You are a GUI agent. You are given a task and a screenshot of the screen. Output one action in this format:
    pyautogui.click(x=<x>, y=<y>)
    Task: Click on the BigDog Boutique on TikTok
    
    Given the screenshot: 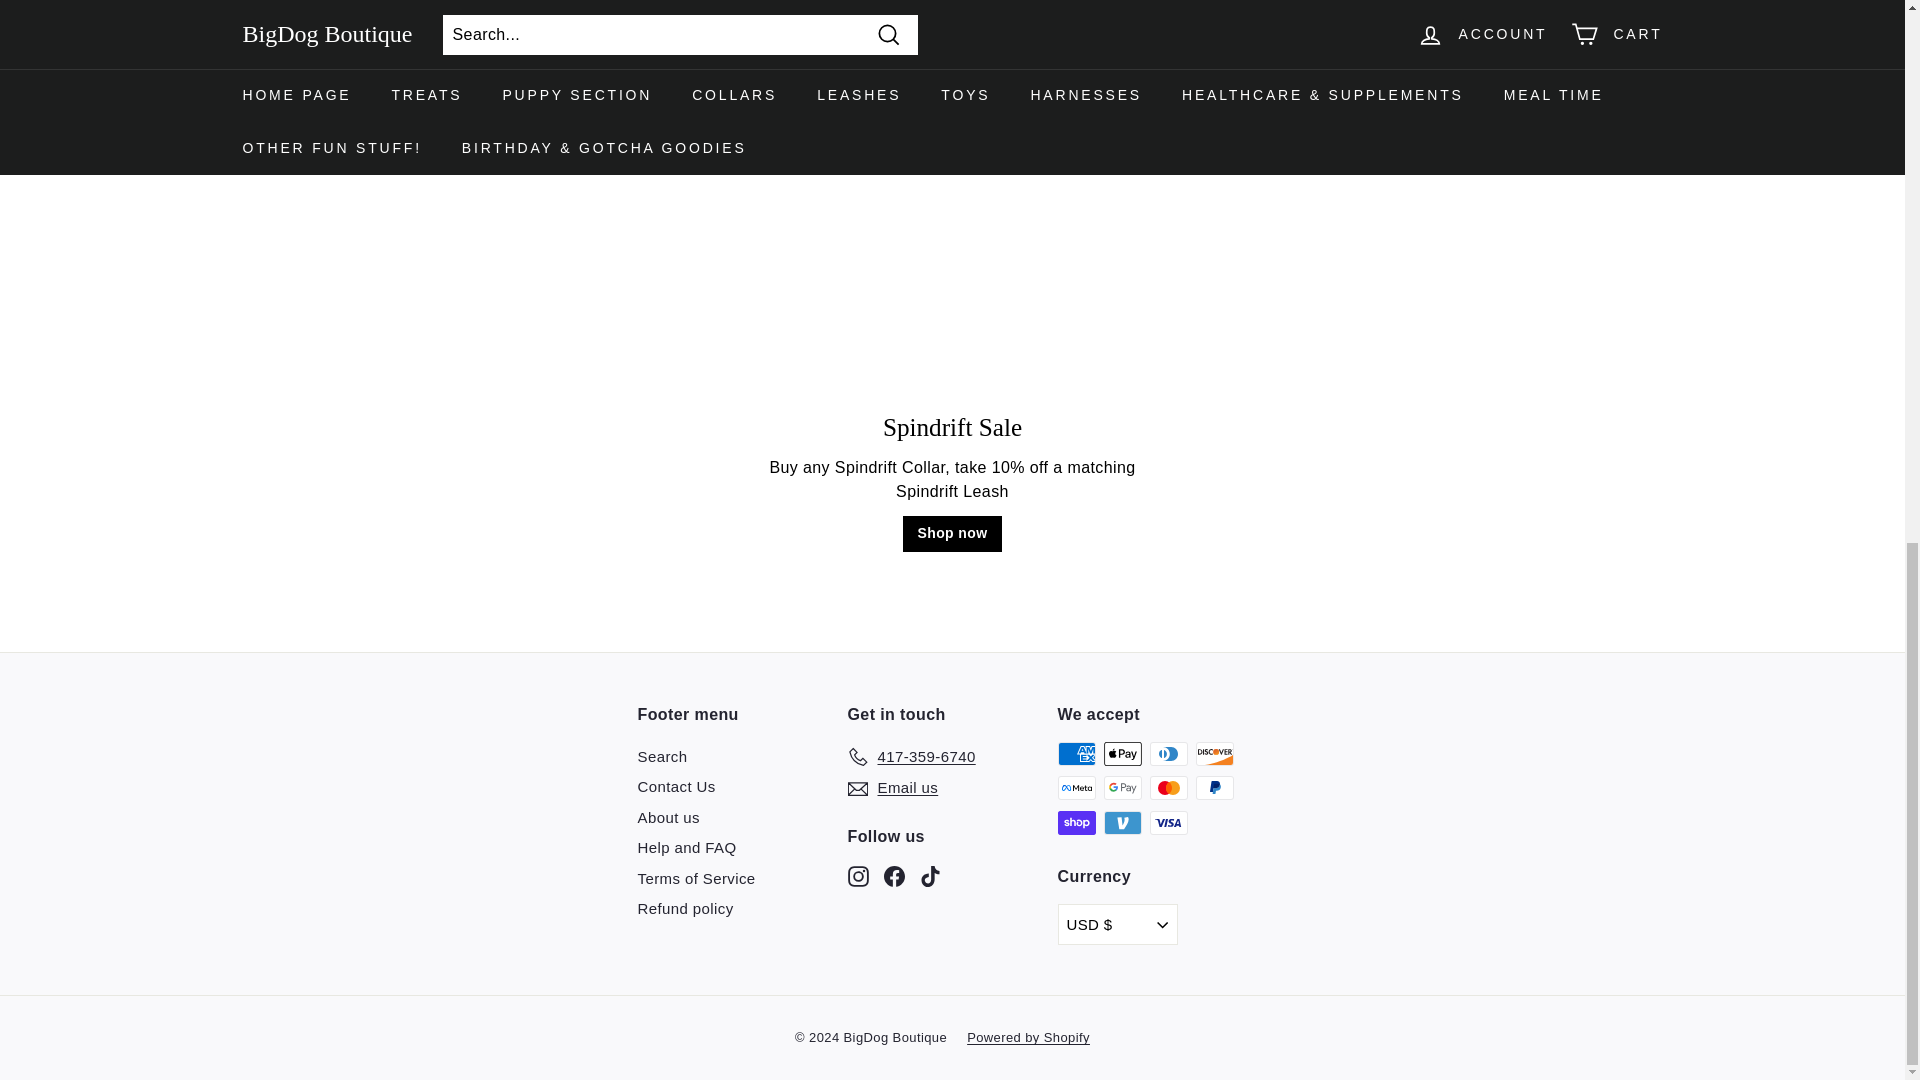 What is the action you would take?
    pyautogui.click(x=930, y=875)
    